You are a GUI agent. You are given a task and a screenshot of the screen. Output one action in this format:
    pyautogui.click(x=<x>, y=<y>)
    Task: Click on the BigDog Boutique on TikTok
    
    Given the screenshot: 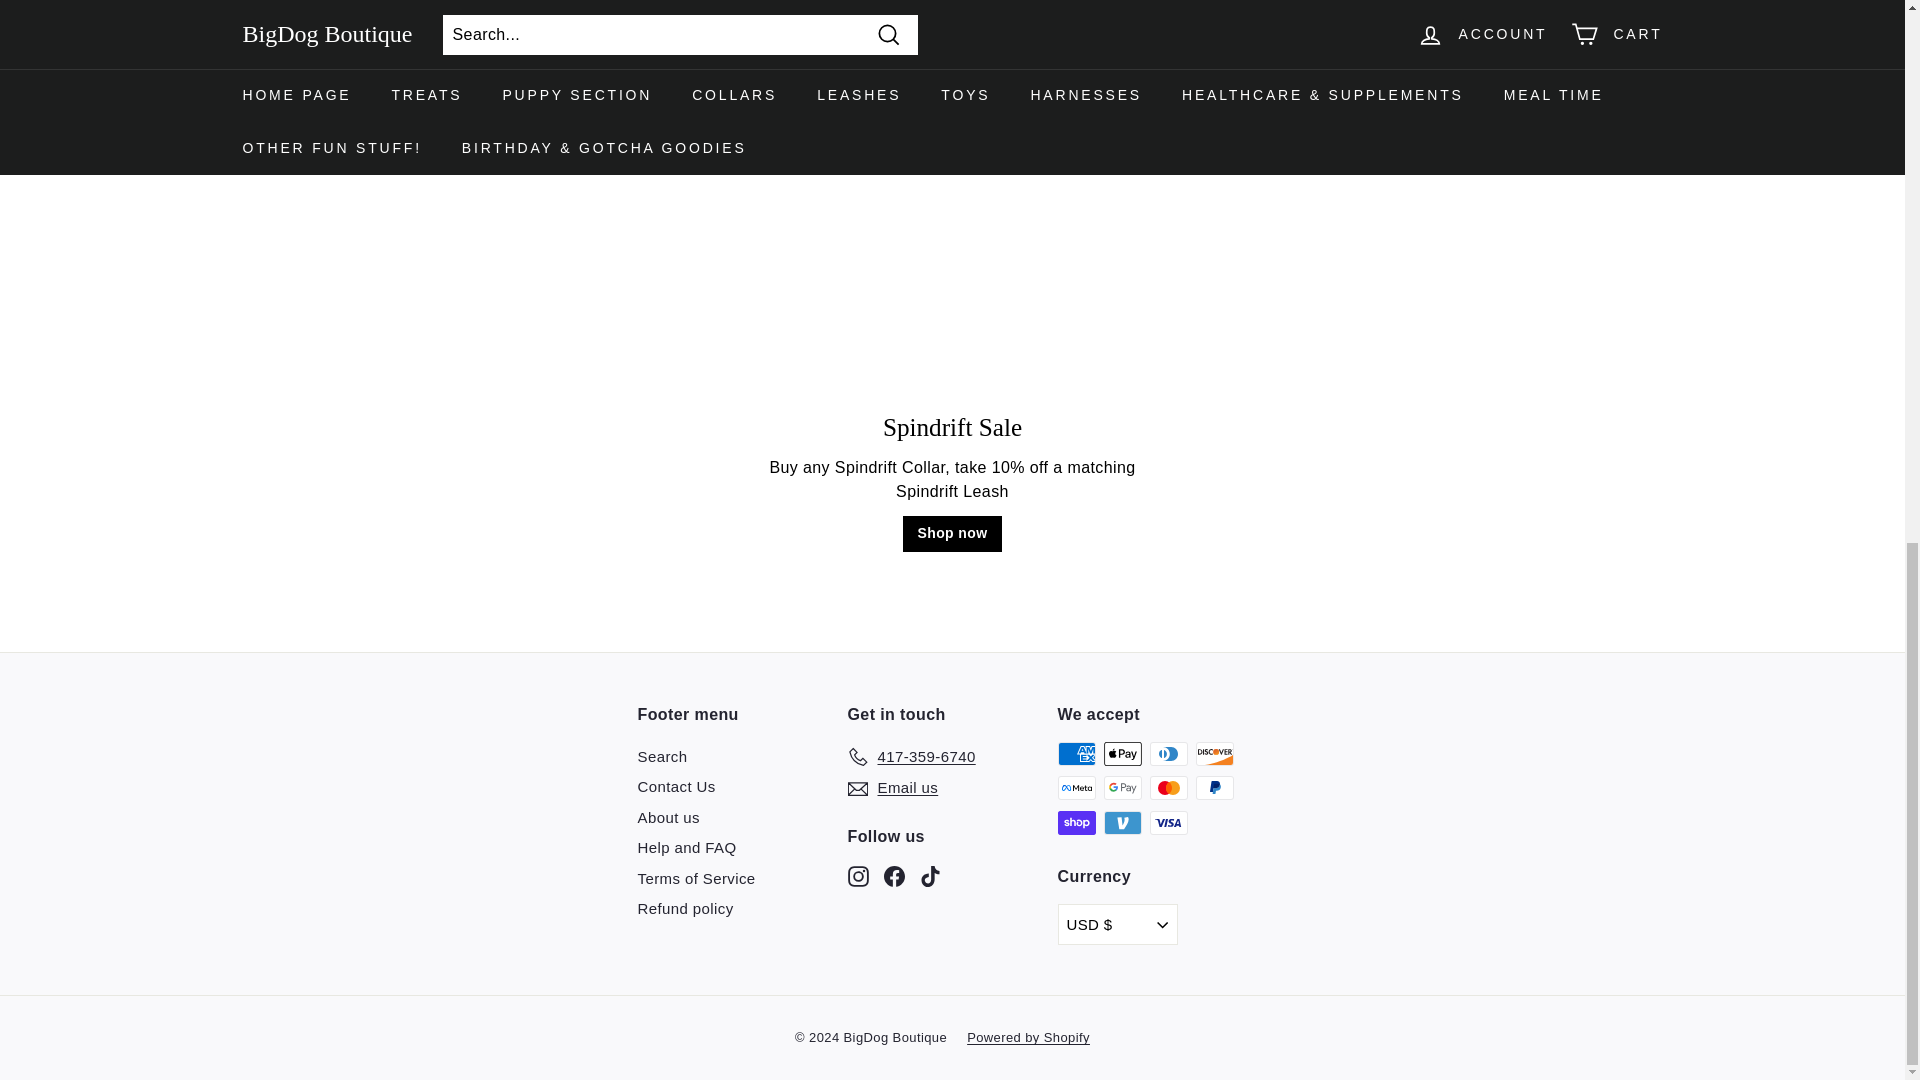 What is the action you would take?
    pyautogui.click(x=930, y=875)
    